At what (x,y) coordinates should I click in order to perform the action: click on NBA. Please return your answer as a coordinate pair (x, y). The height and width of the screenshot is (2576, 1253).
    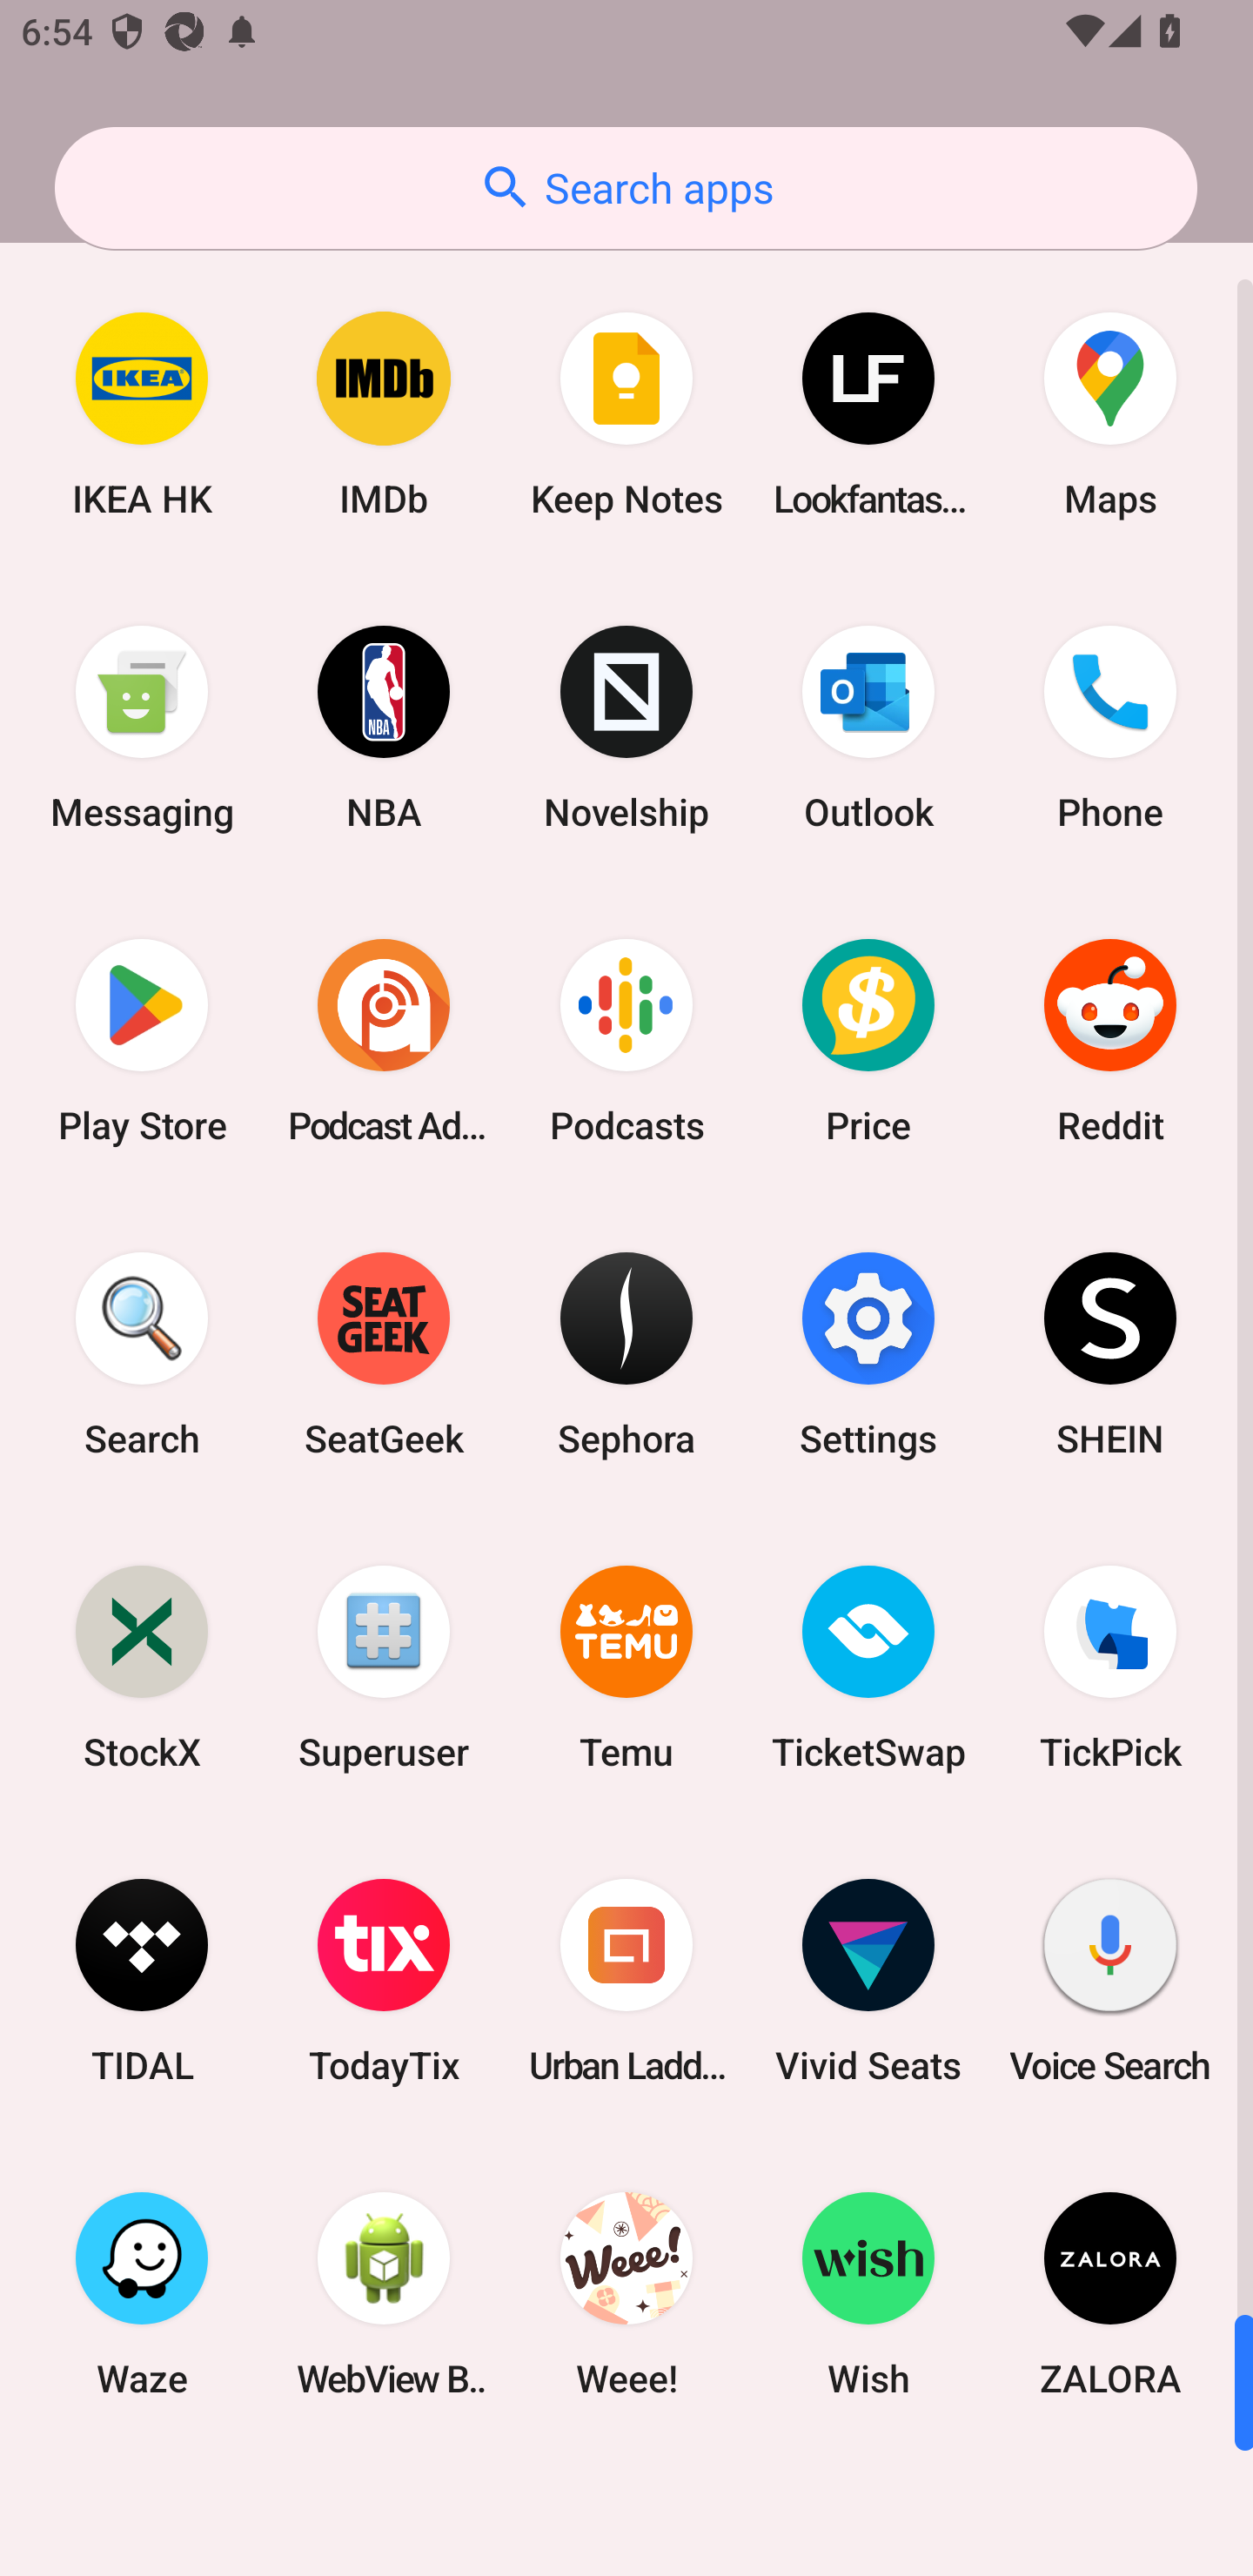
    Looking at the image, I should click on (384, 728).